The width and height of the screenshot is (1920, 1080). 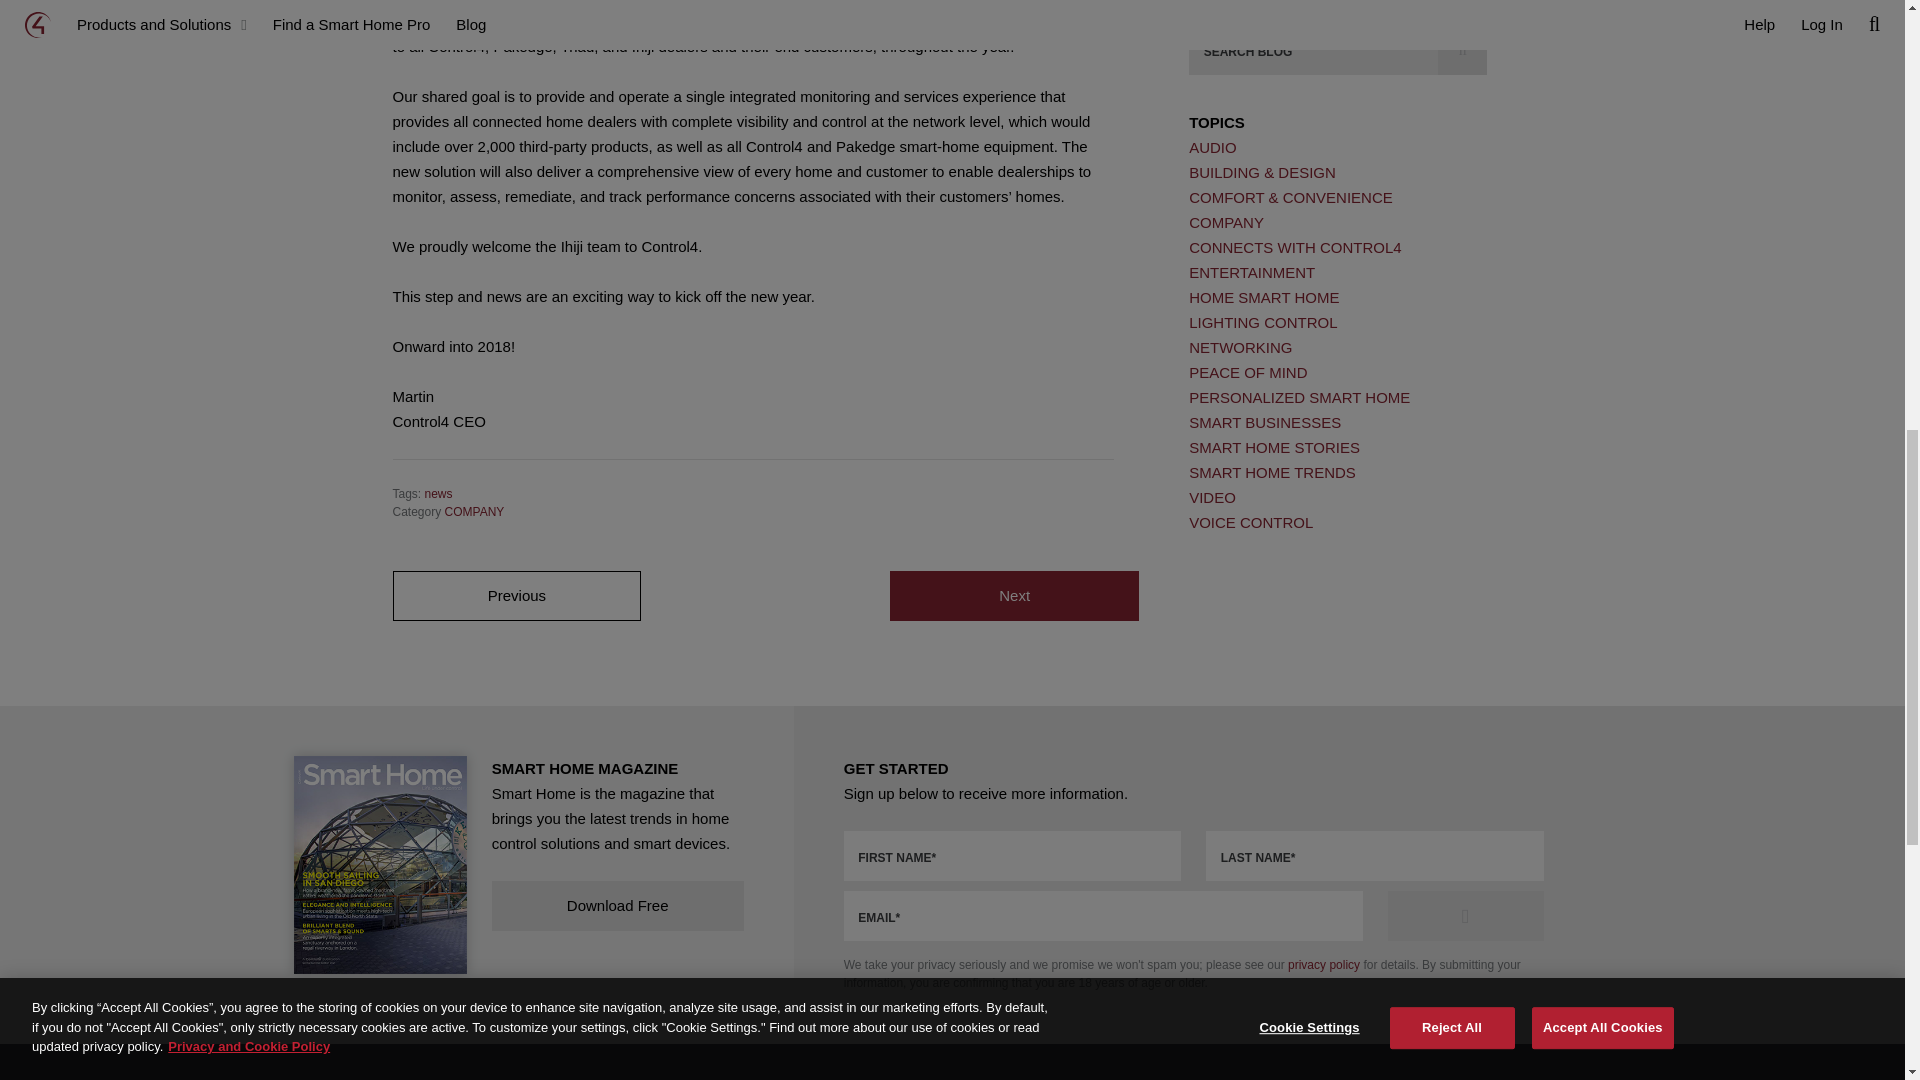 I want to click on SMART PEOPLE PERSONALIZE THEIR SMART HOMES, so click(x=516, y=596).